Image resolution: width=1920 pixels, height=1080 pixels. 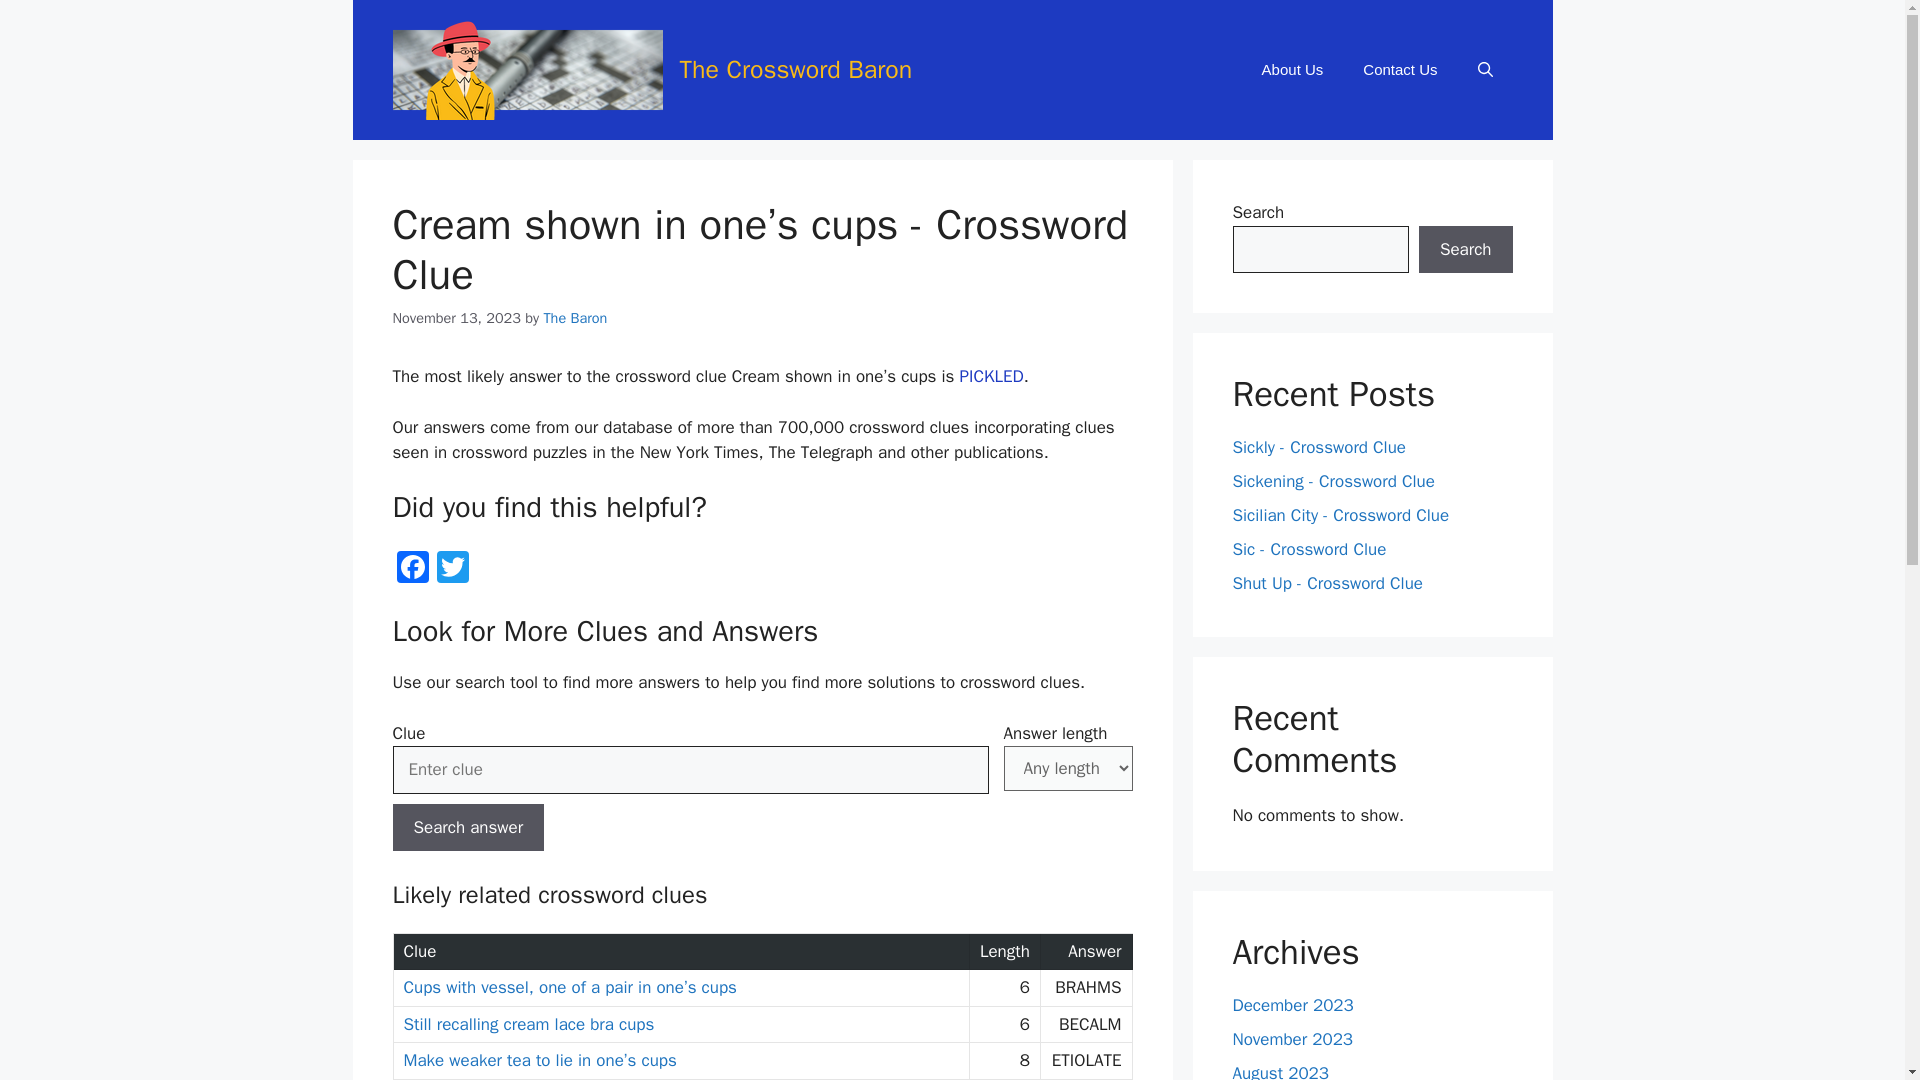 What do you see at coordinates (467, 828) in the screenshot?
I see `Search answer` at bounding box center [467, 828].